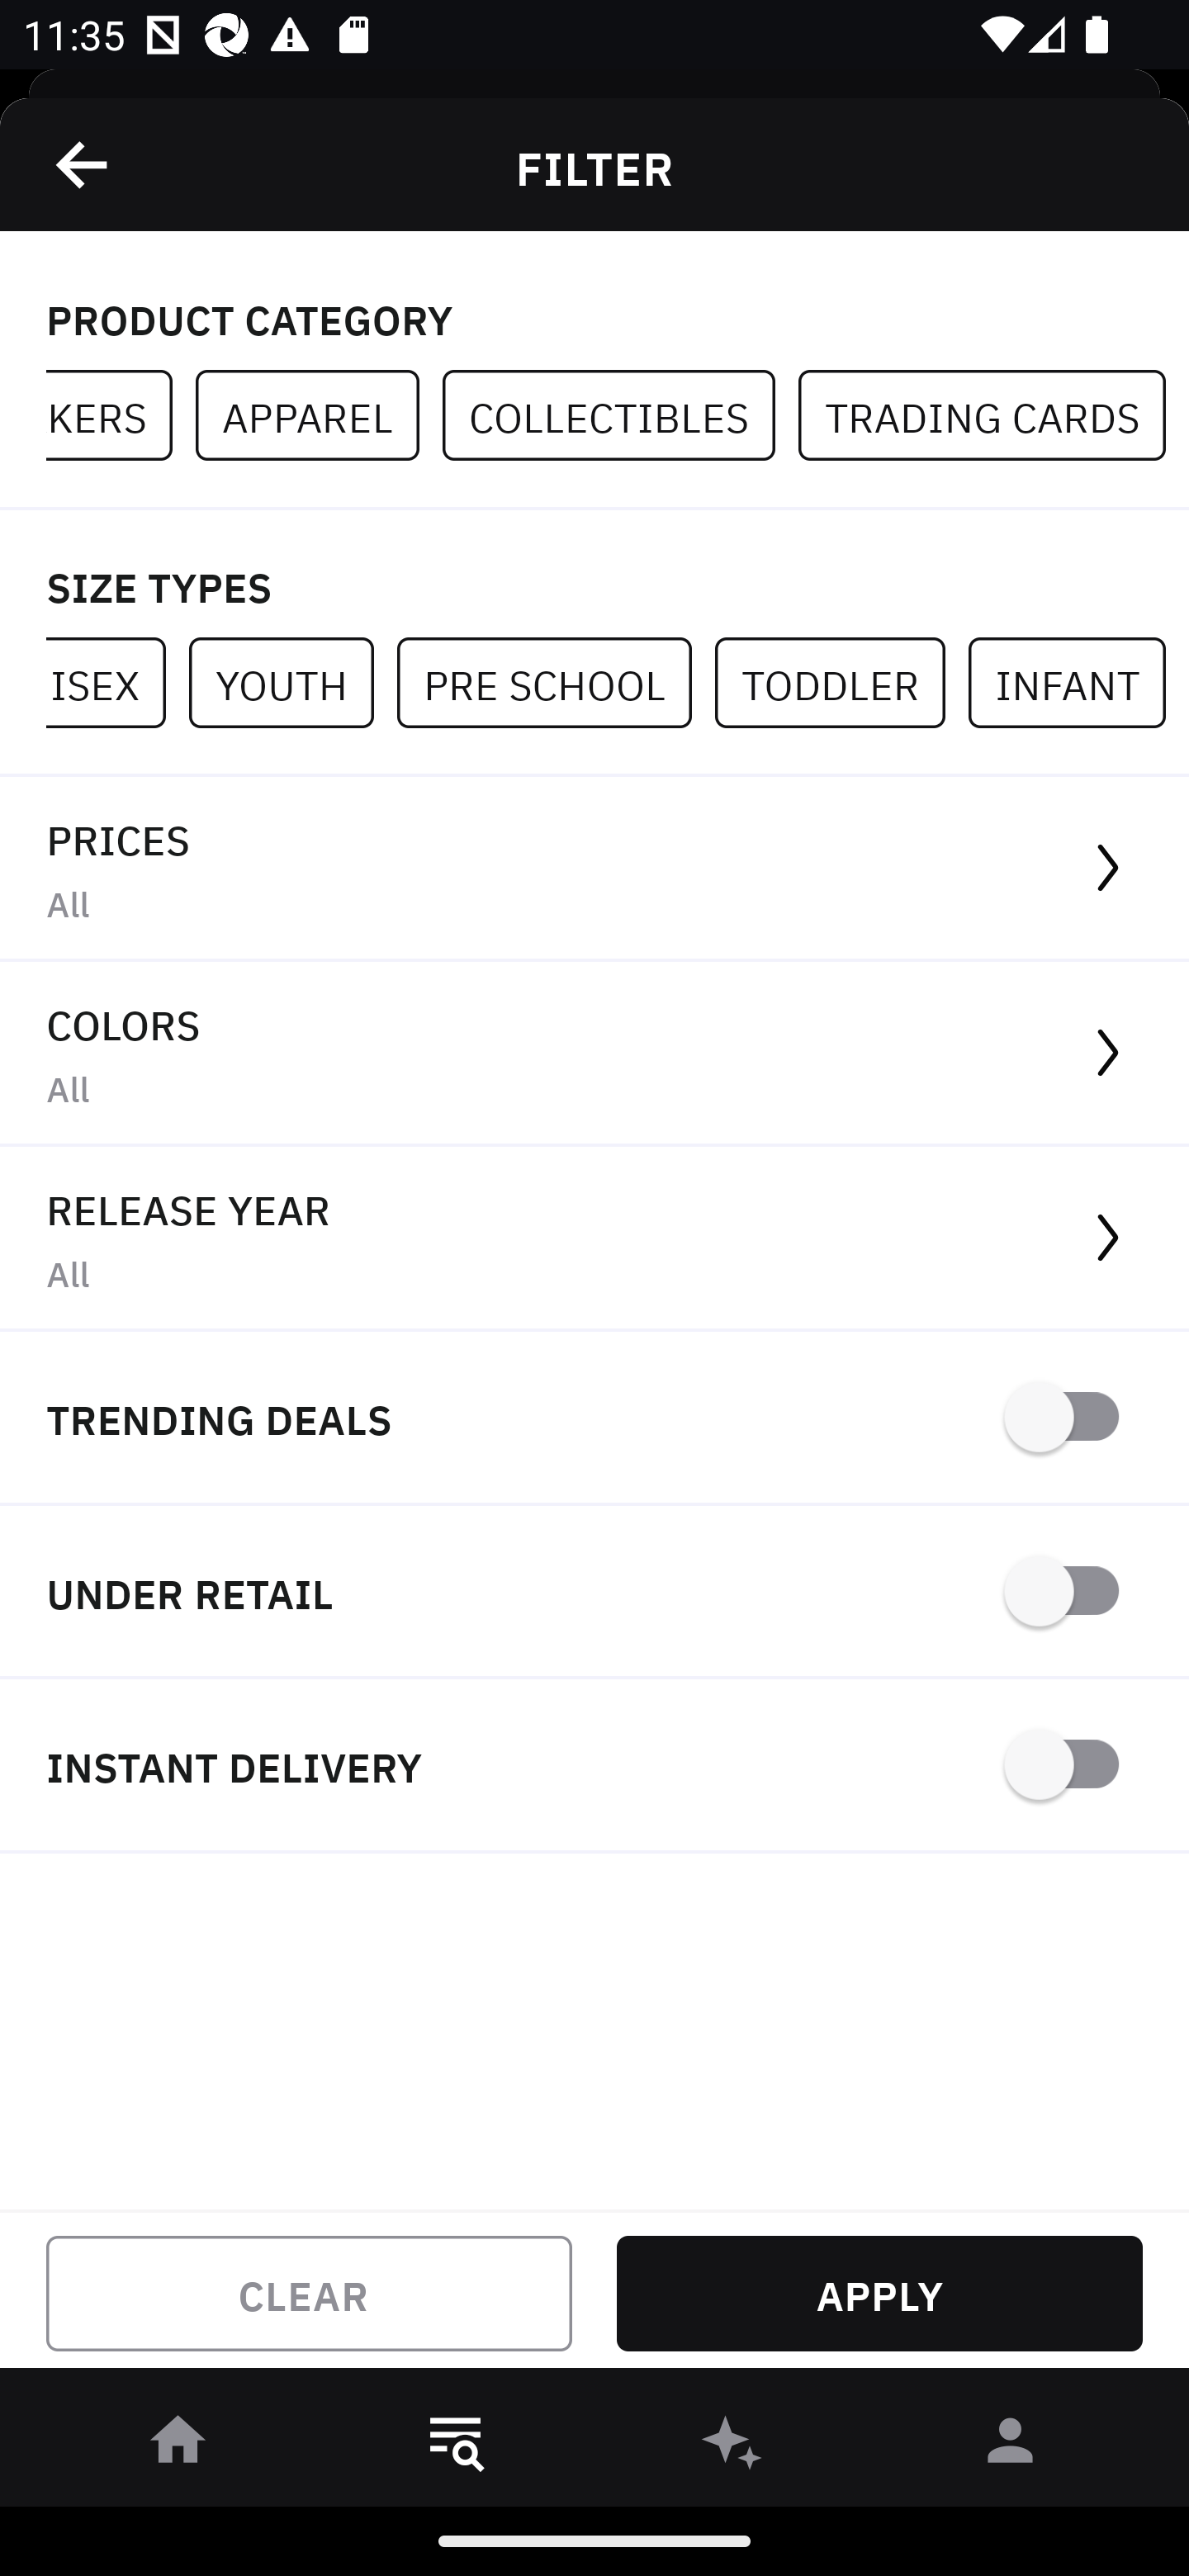  I want to click on COLLECTIBLES, so click(620, 416).